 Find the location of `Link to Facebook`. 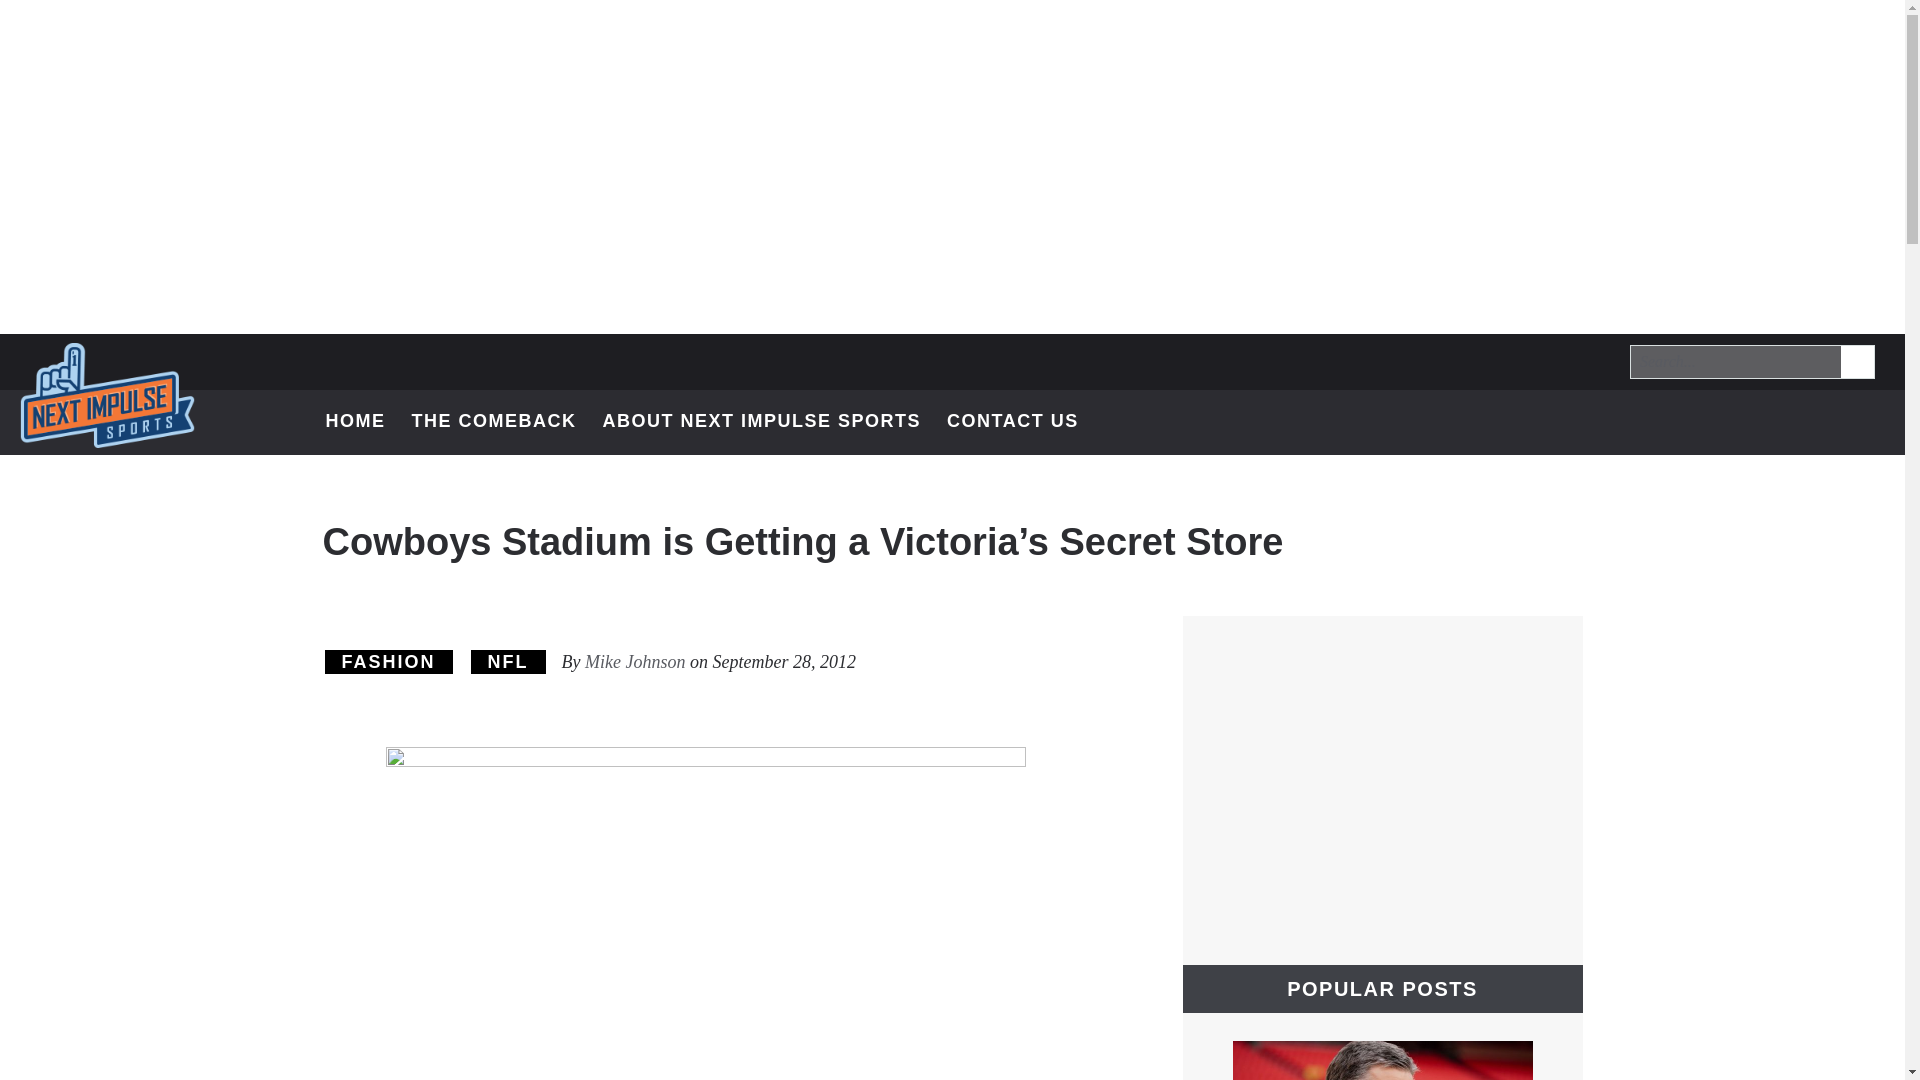

Link to Facebook is located at coordinates (1858, 361).